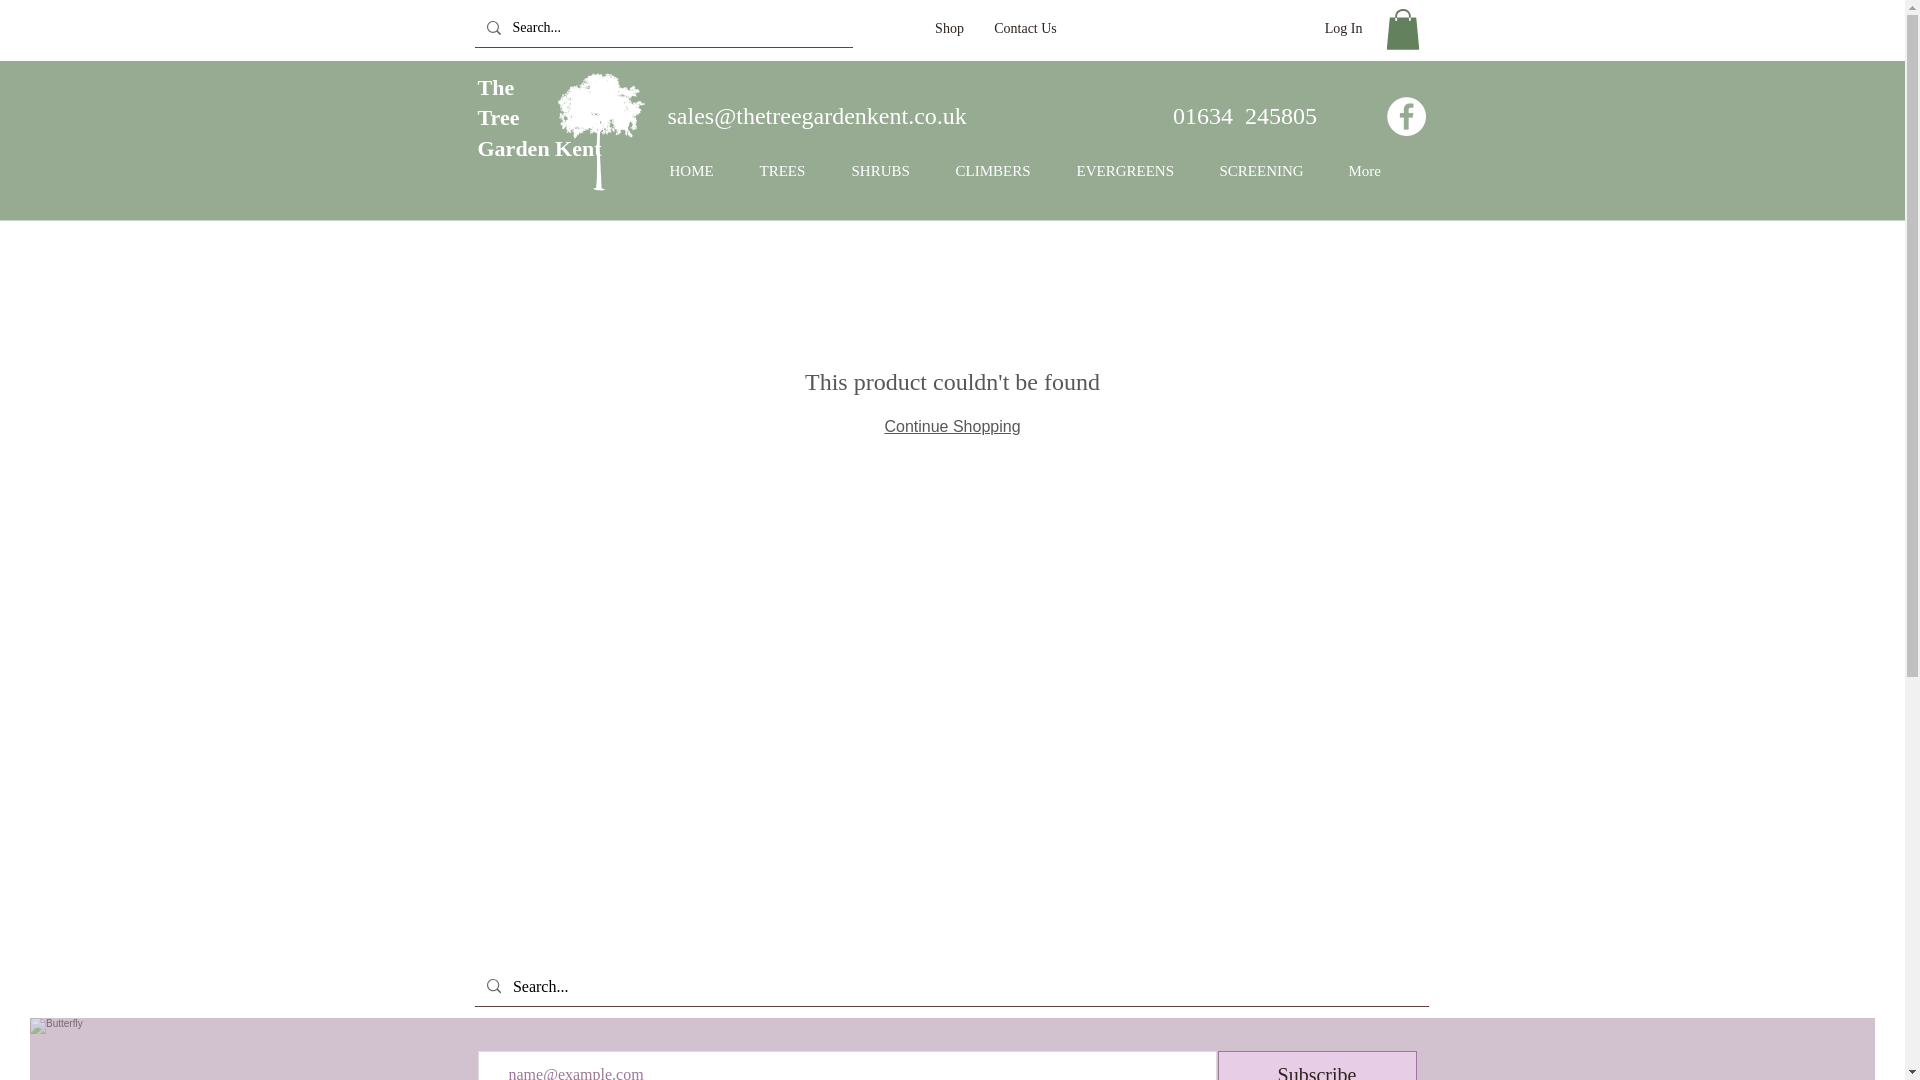  Describe the element at coordinates (1245, 115) in the screenshot. I see `01634  245805` at that location.